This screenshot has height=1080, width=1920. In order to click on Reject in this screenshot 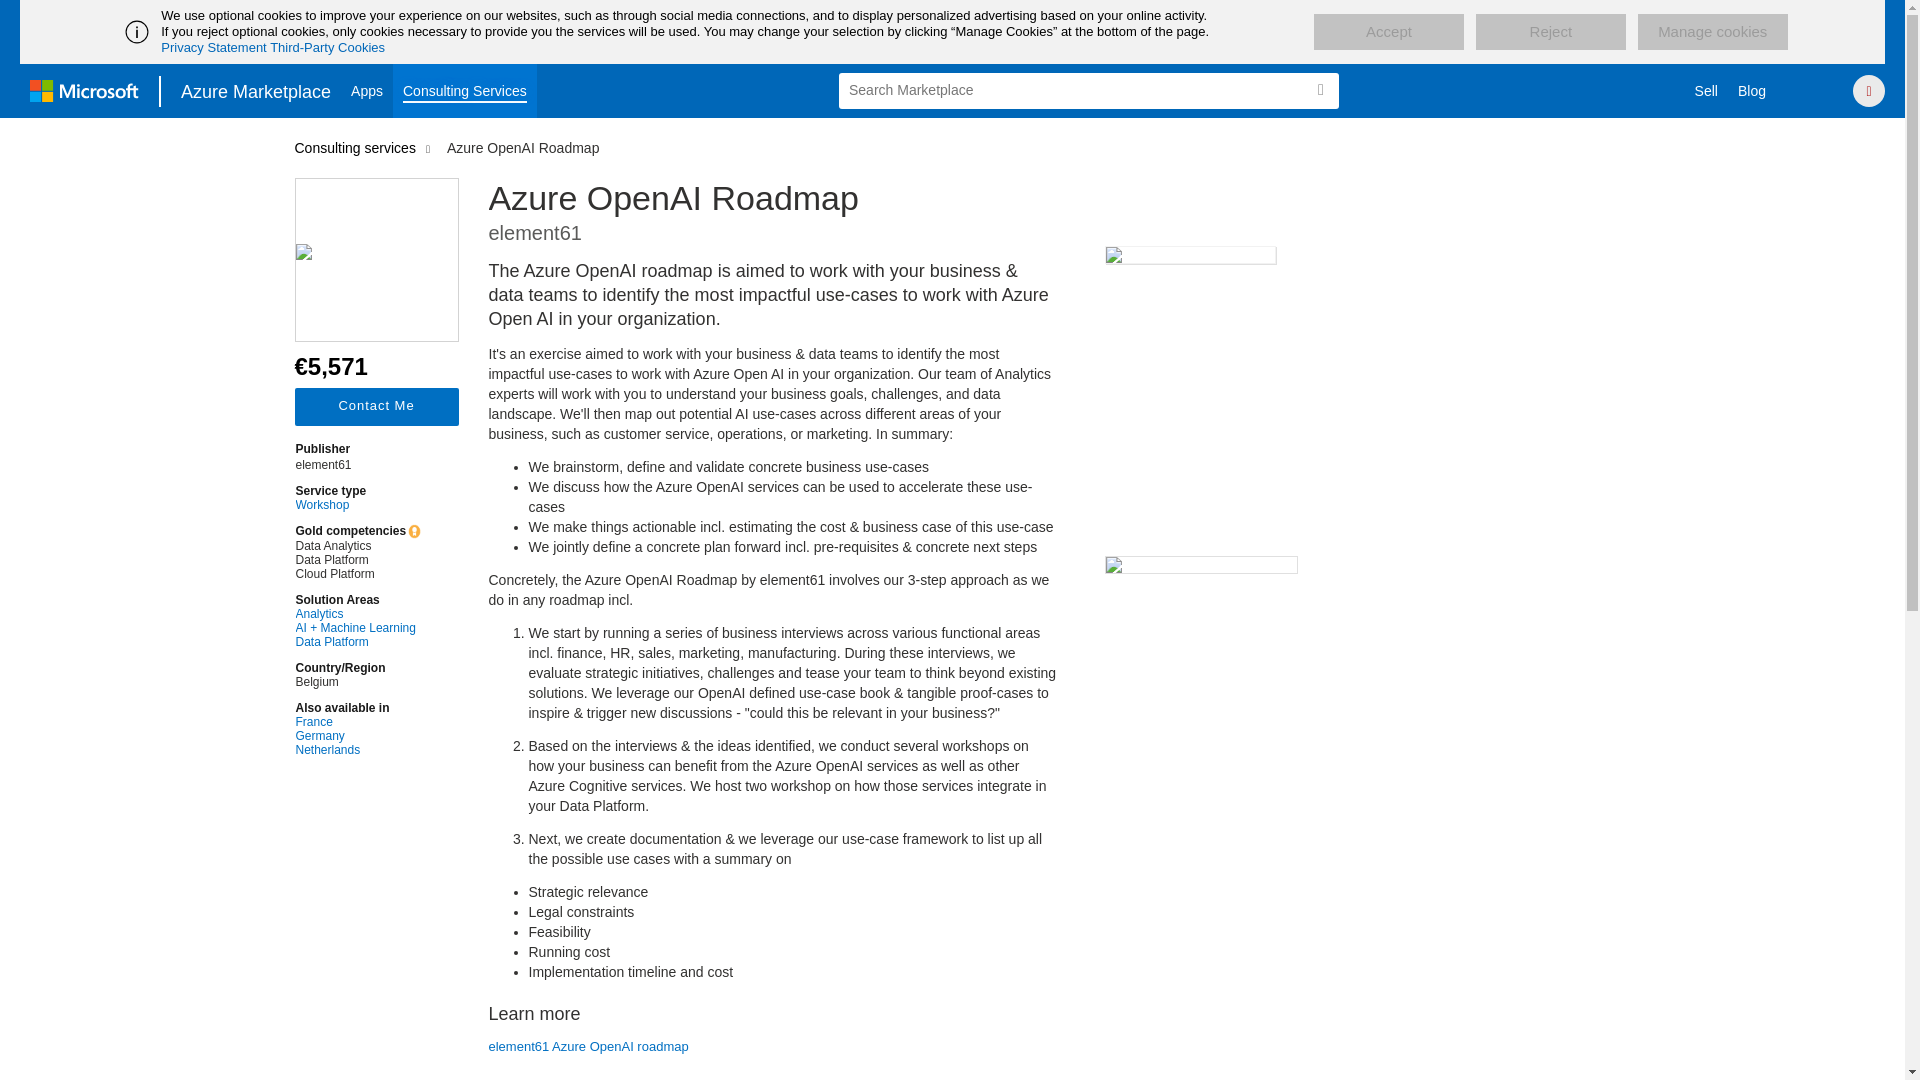, I will do `click(1551, 32)`.